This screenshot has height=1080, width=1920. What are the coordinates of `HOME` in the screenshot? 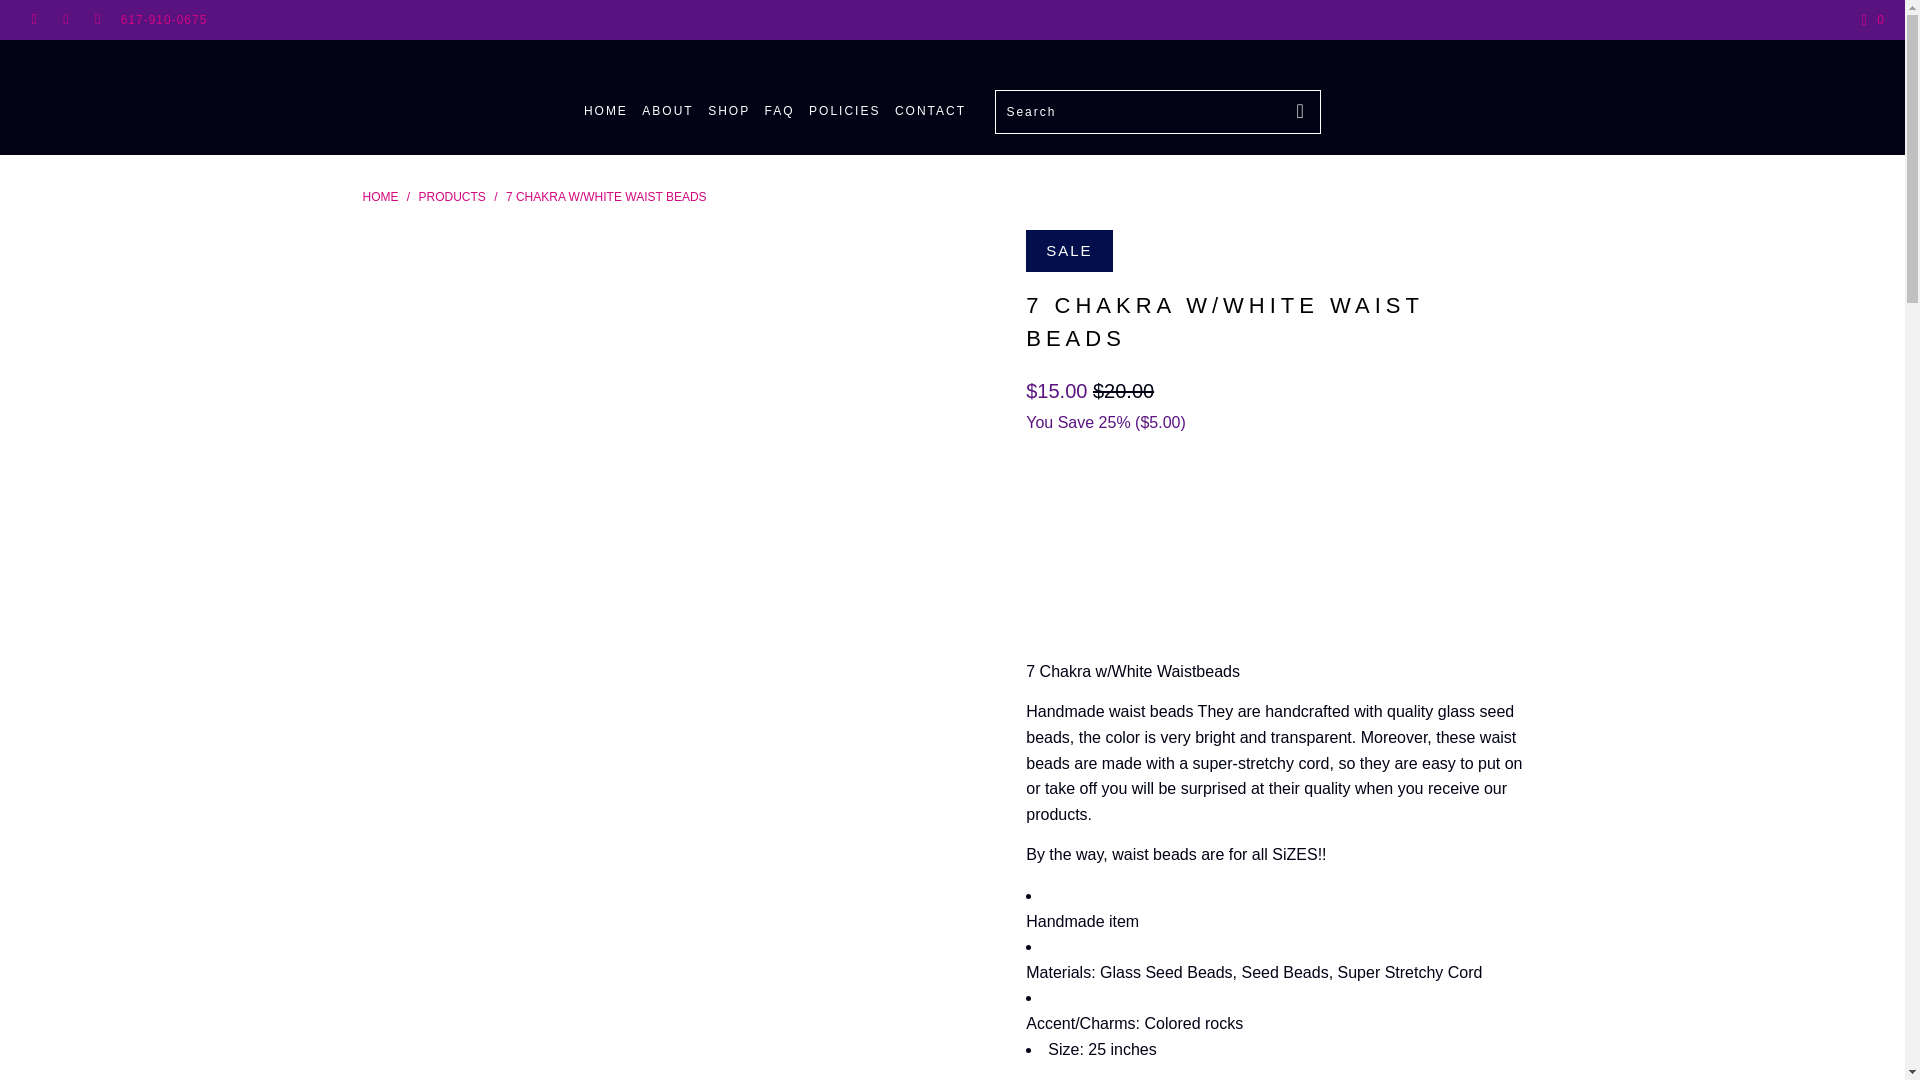 It's located at (380, 197).